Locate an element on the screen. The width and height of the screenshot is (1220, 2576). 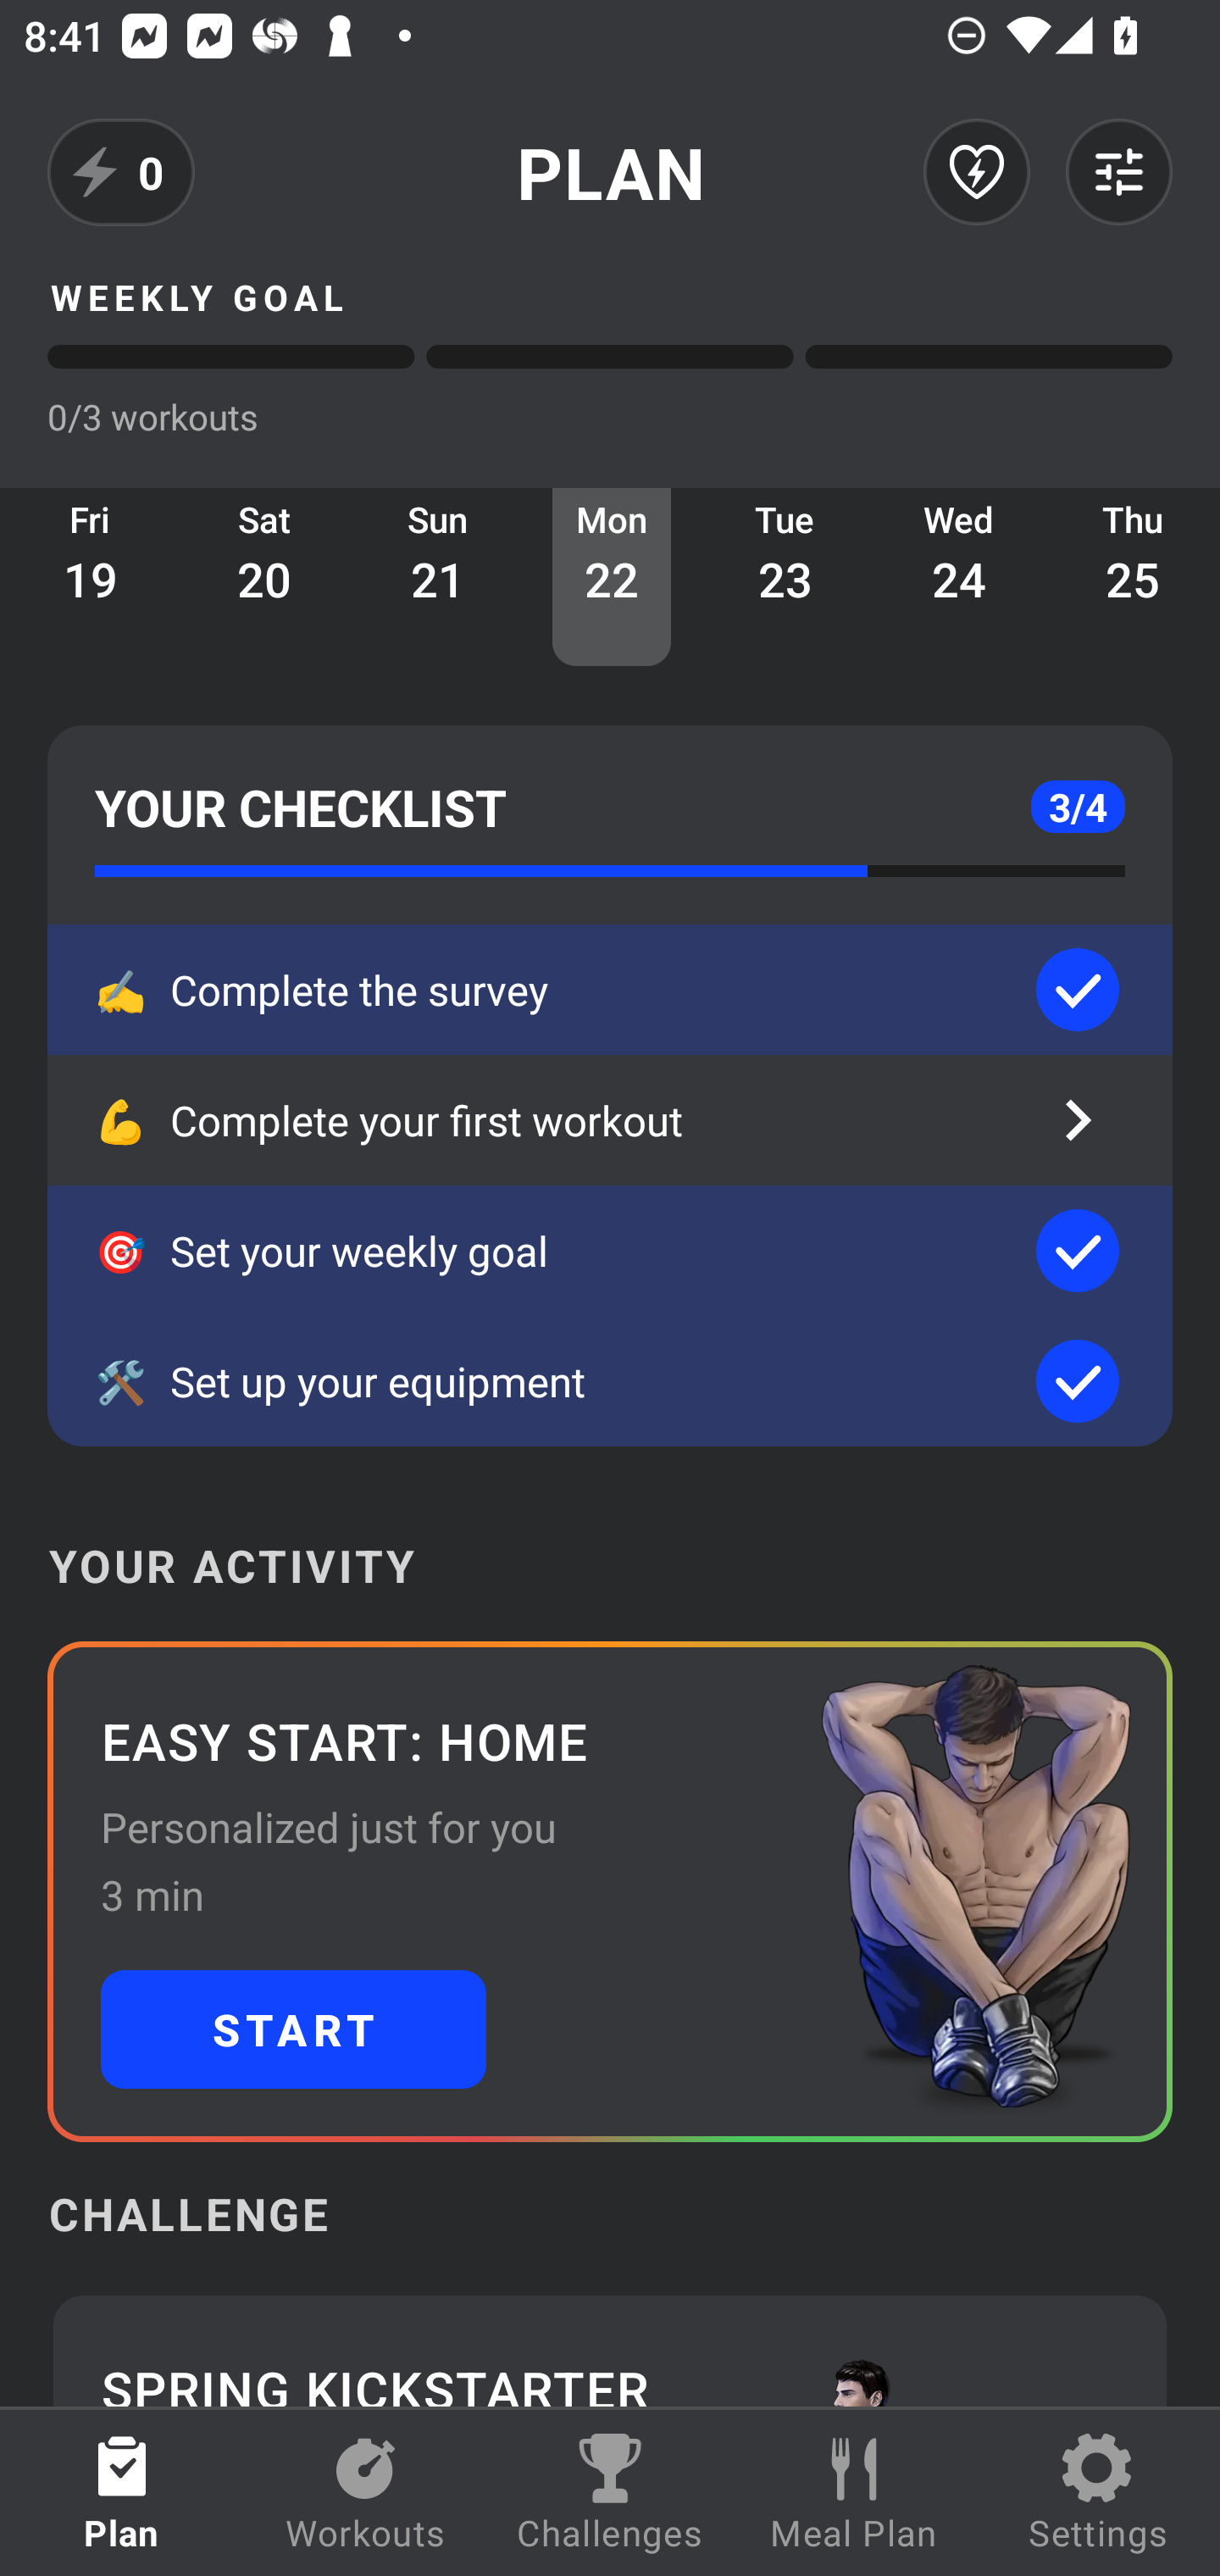
START is located at coordinates (293, 2029).